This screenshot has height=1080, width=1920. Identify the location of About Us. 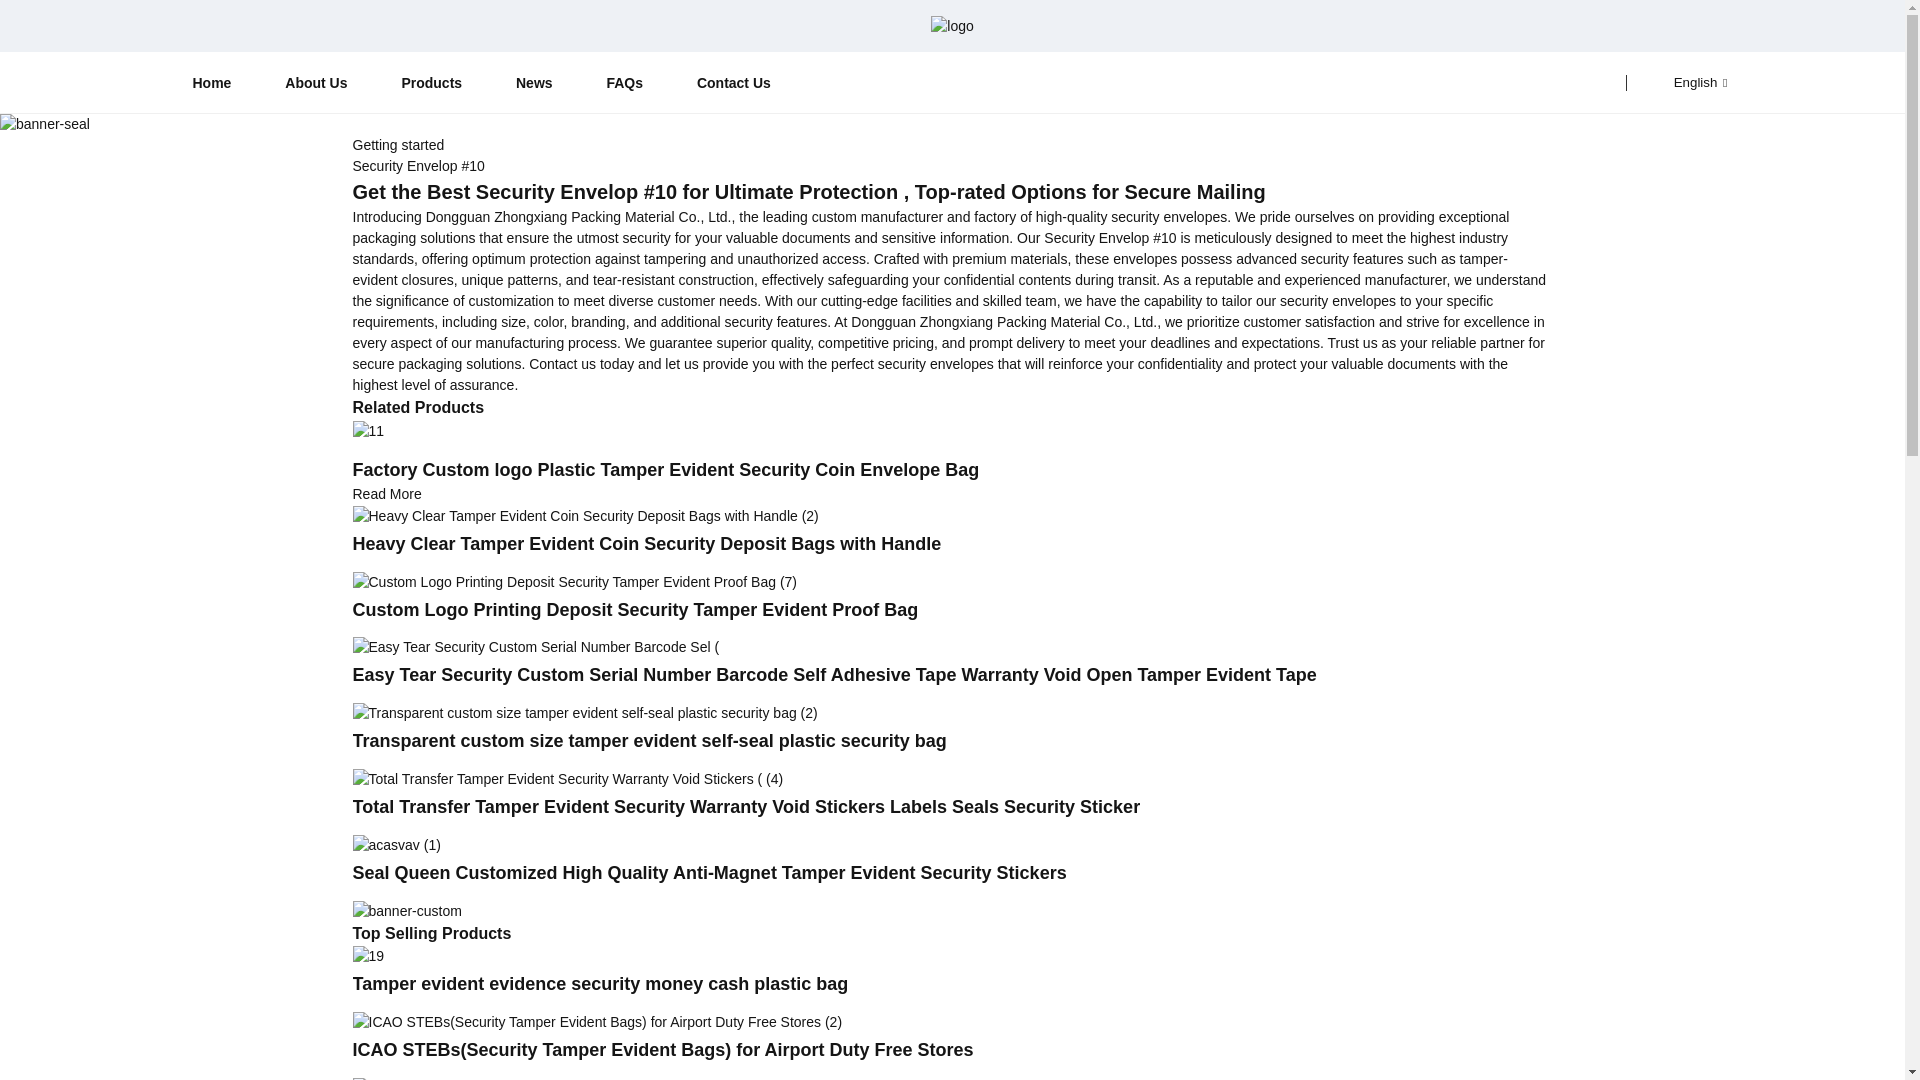
(316, 82).